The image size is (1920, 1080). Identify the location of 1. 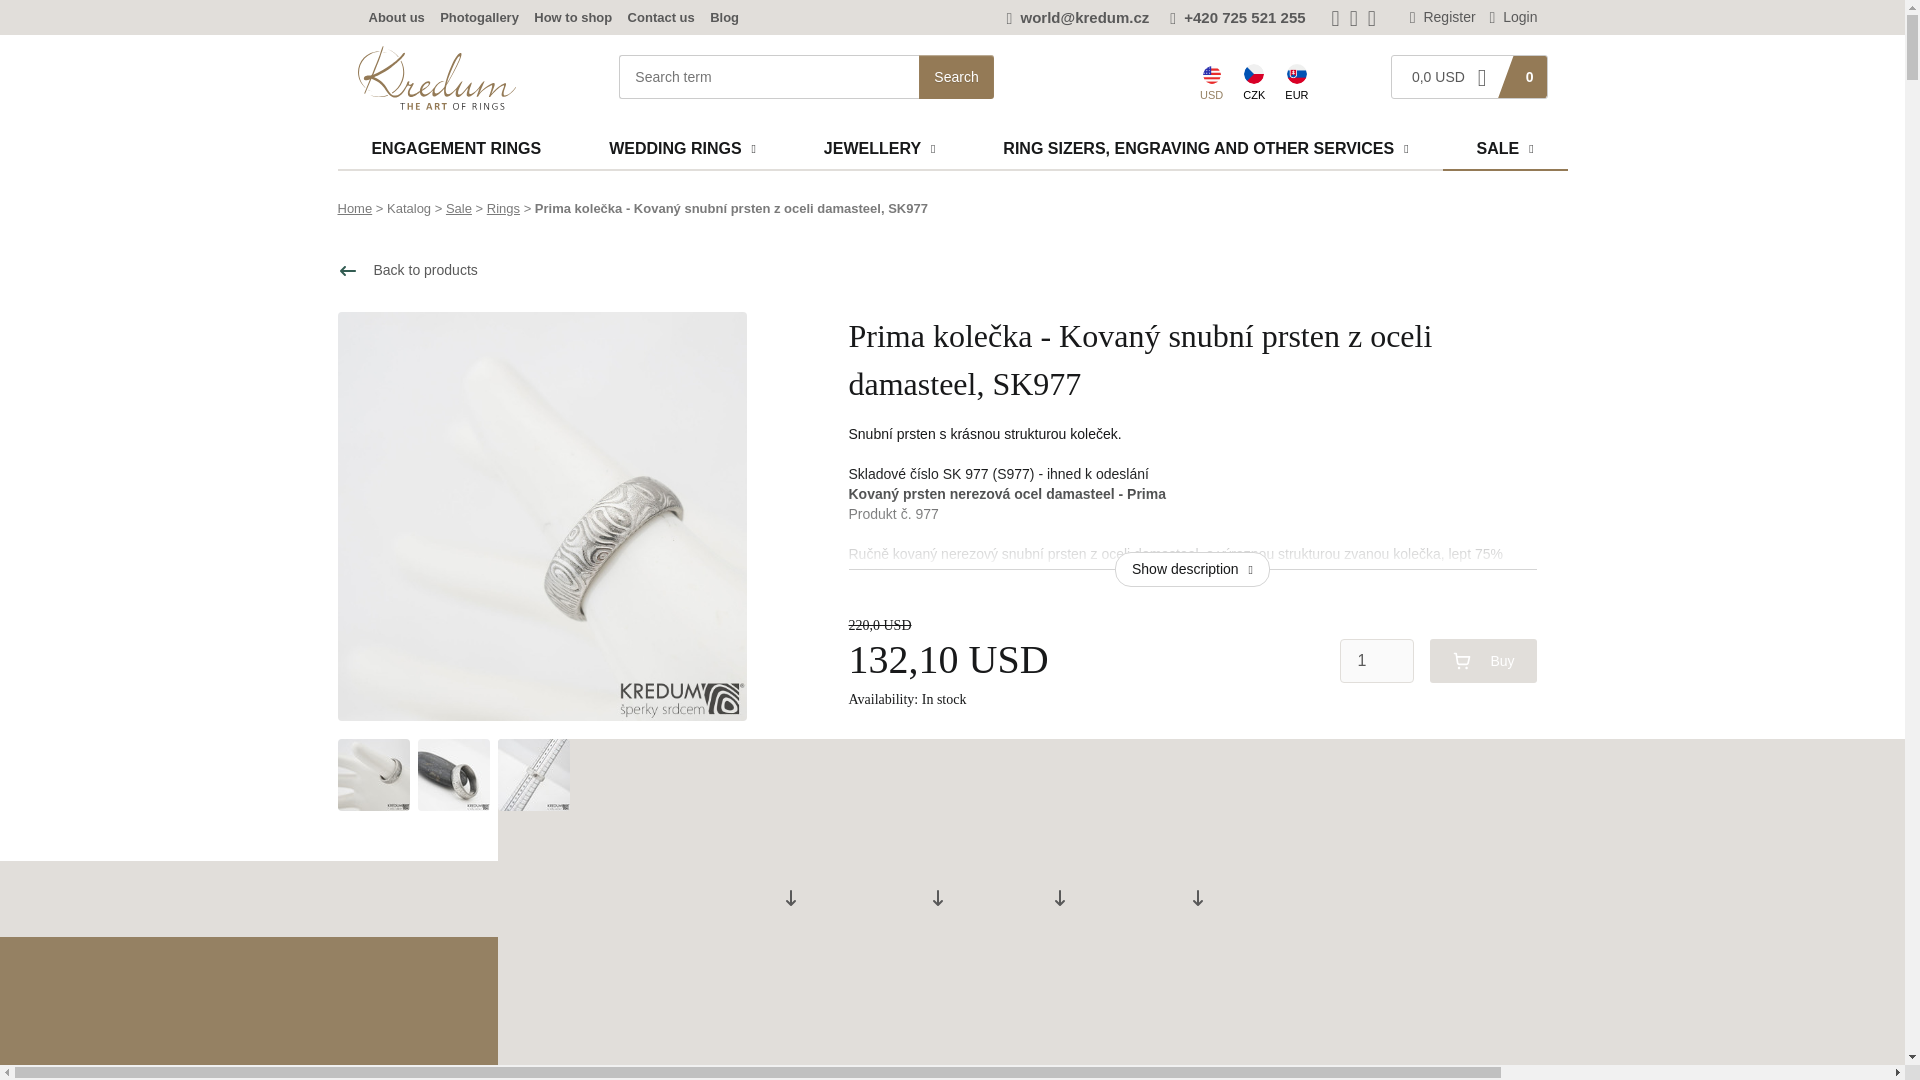
(1376, 660).